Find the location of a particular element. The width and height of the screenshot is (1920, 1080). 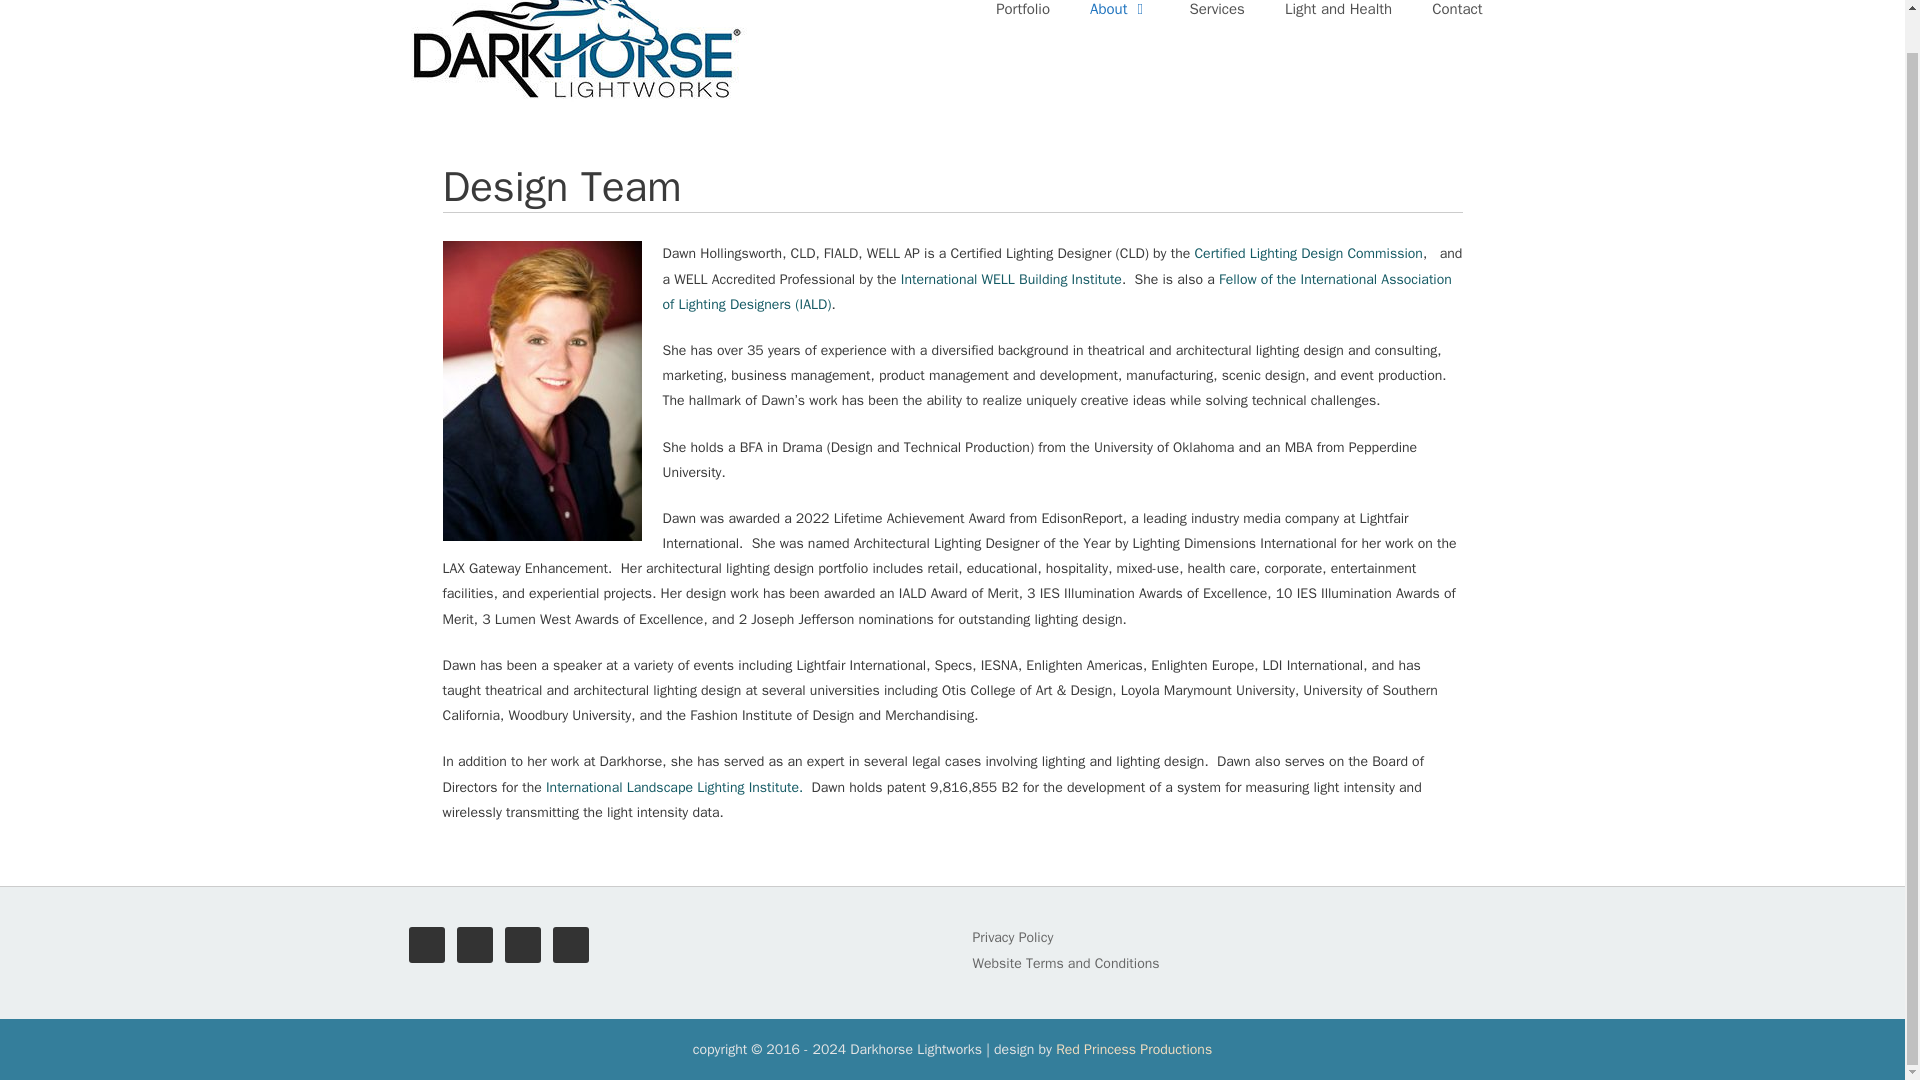

Portfolio is located at coordinates (1022, 19).